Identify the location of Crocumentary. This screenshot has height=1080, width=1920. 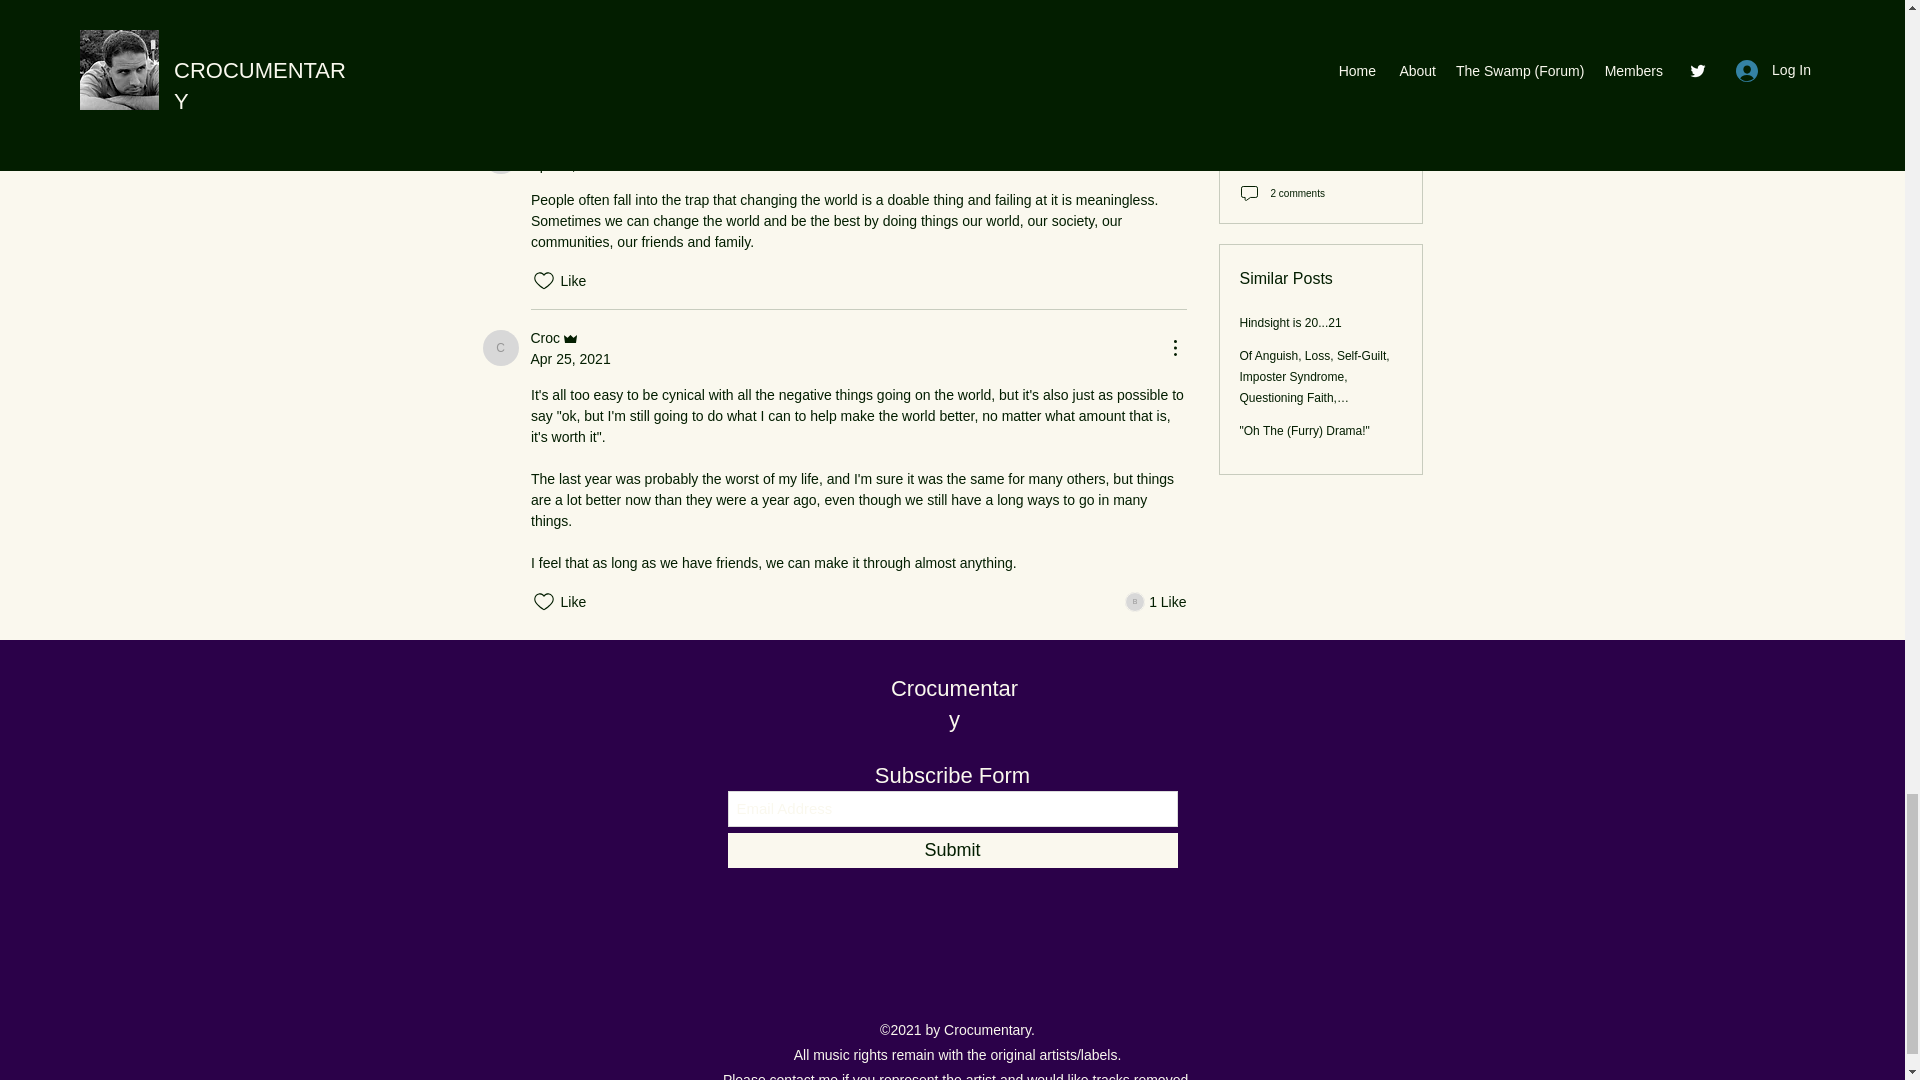
(556, 338).